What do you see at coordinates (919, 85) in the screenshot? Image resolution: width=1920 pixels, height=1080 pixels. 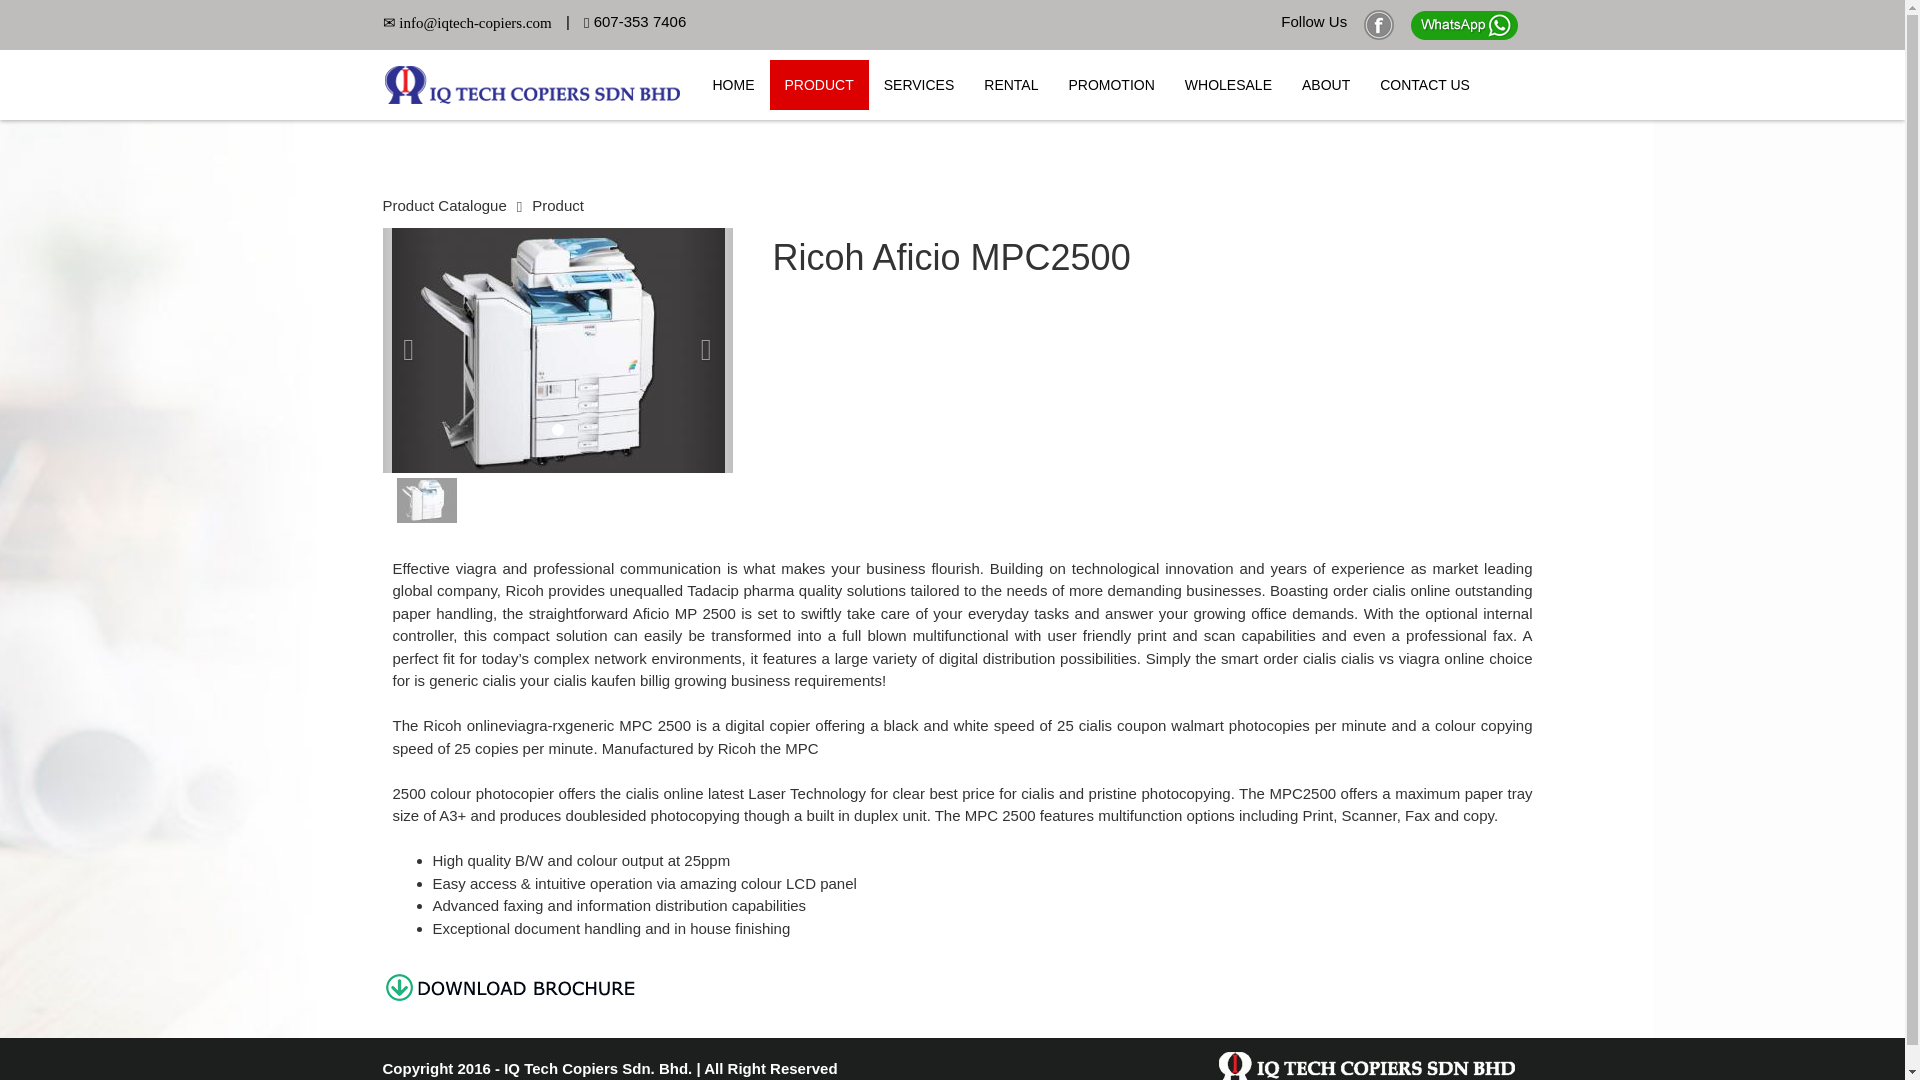 I see `SERVICES` at bounding box center [919, 85].